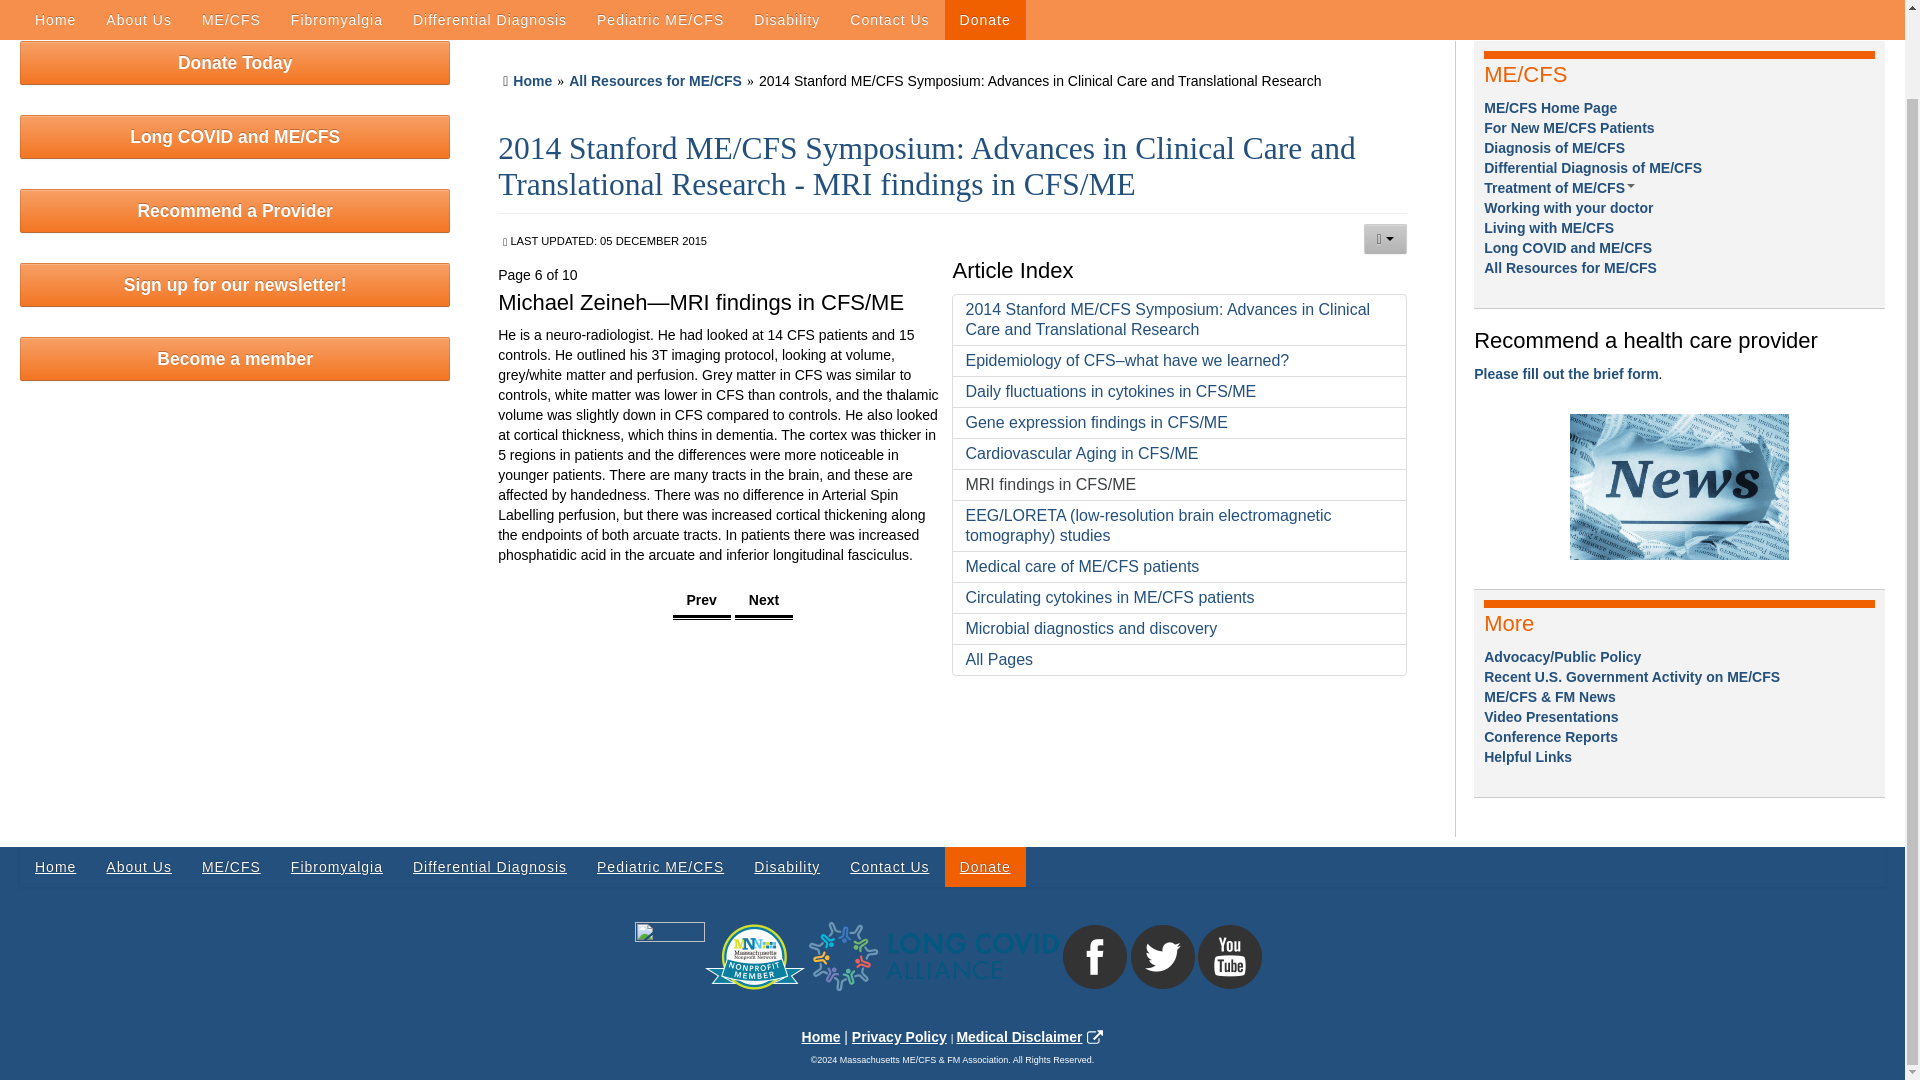 The width and height of the screenshot is (1920, 1080). What do you see at coordinates (764, 601) in the screenshot?
I see `Next` at bounding box center [764, 601].